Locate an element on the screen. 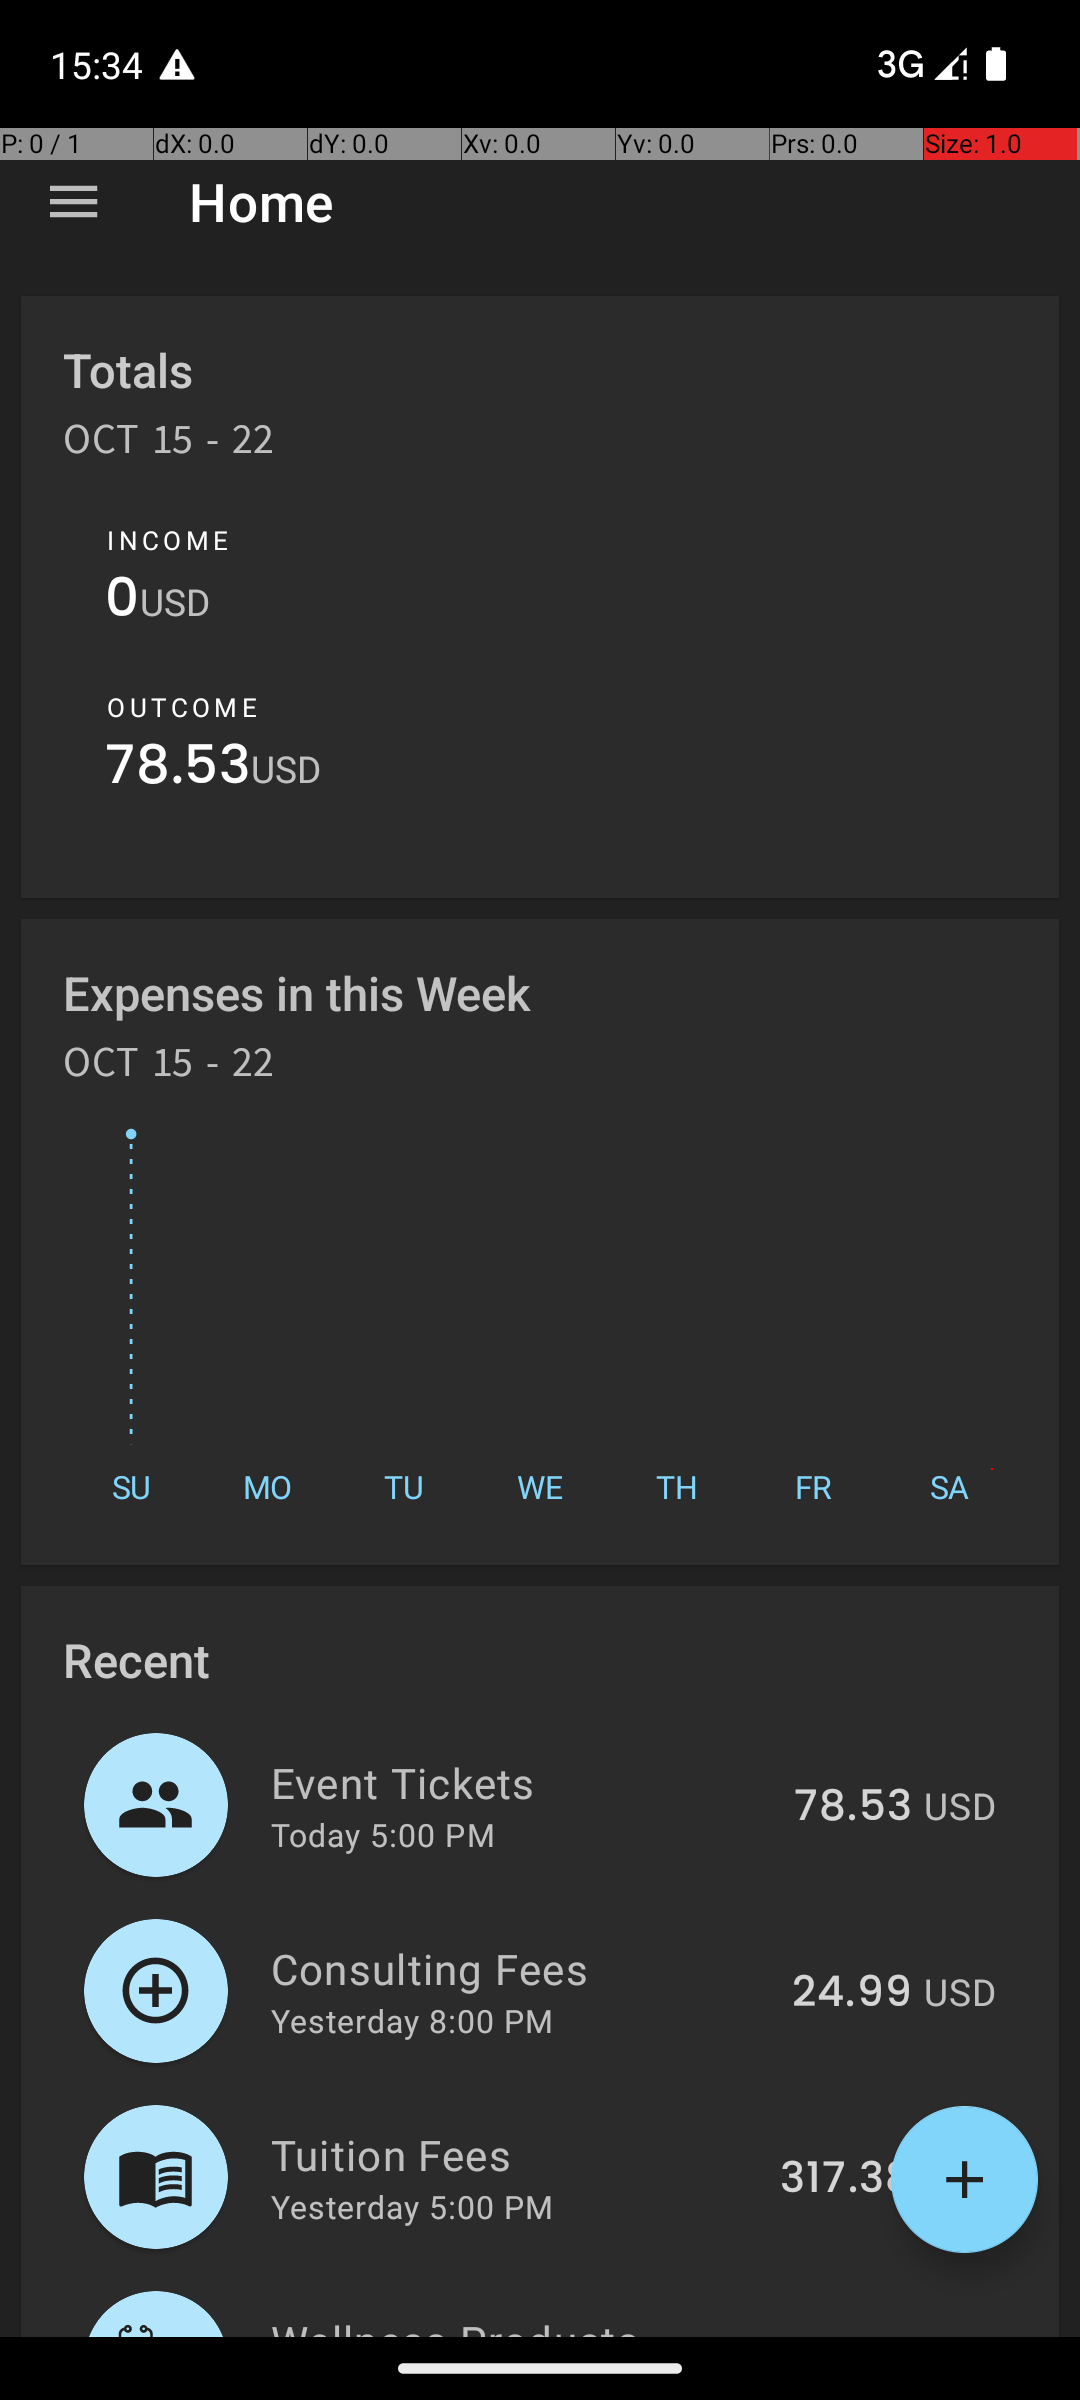 This screenshot has height=2400, width=1080. Wellness Products is located at coordinates (504, 2324).